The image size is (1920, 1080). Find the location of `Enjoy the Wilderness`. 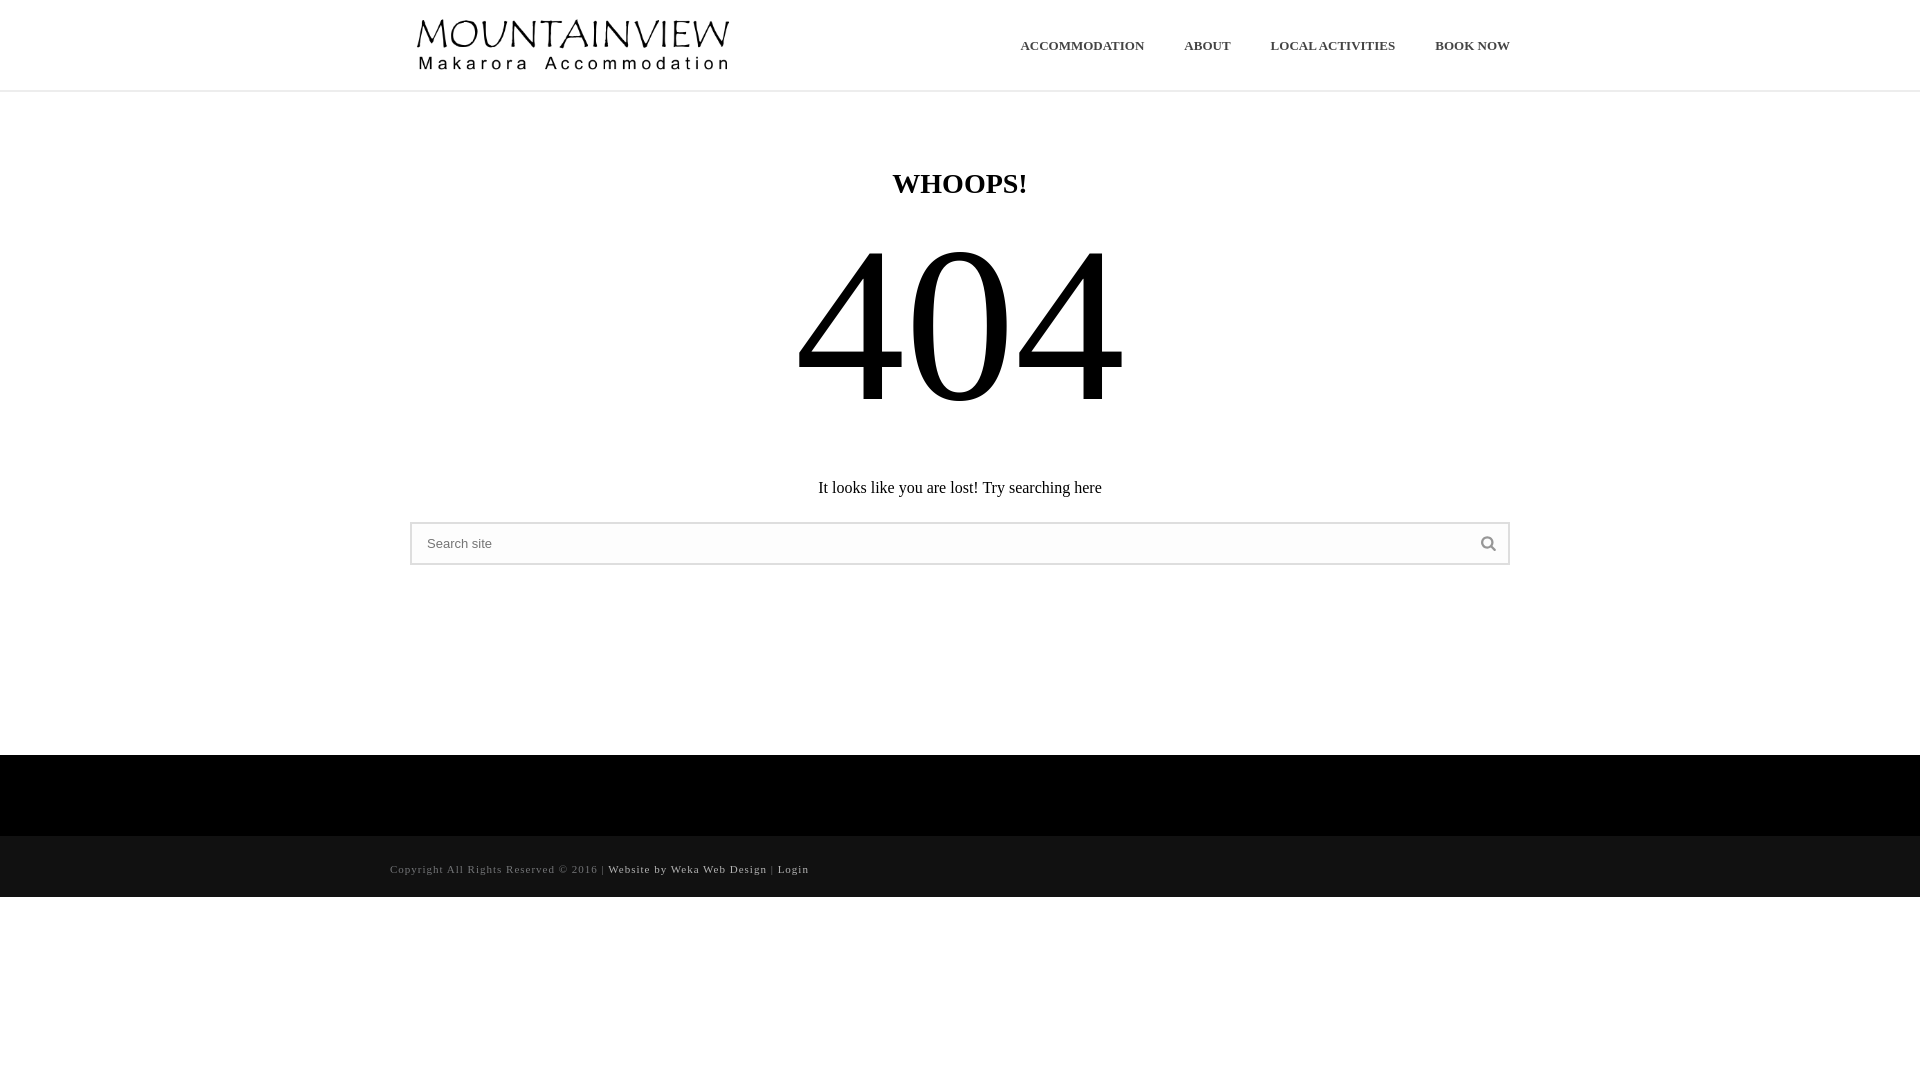

Enjoy the Wilderness is located at coordinates (583, 44).